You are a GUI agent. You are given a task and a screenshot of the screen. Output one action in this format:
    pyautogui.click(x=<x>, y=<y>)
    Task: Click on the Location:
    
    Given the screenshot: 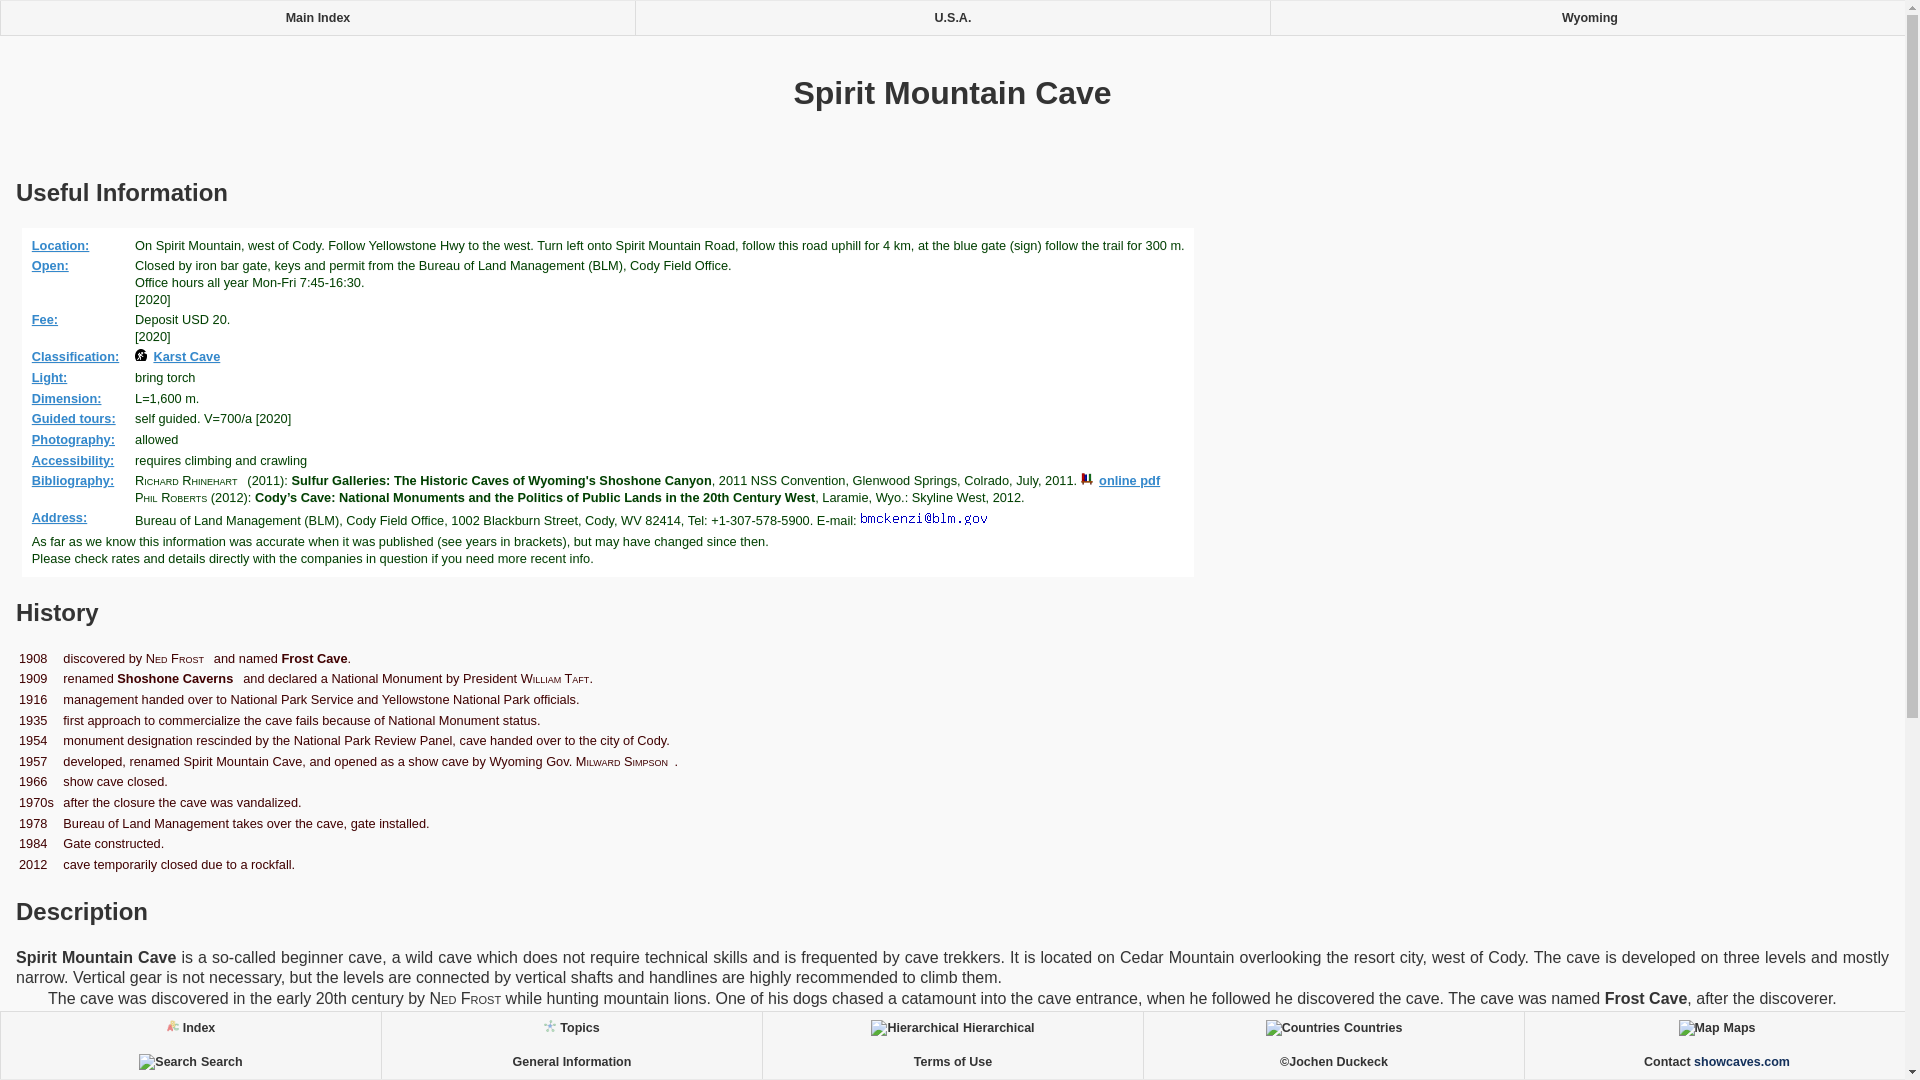 What is the action you would take?
    pyautogui.click(x=64, y=244)
    